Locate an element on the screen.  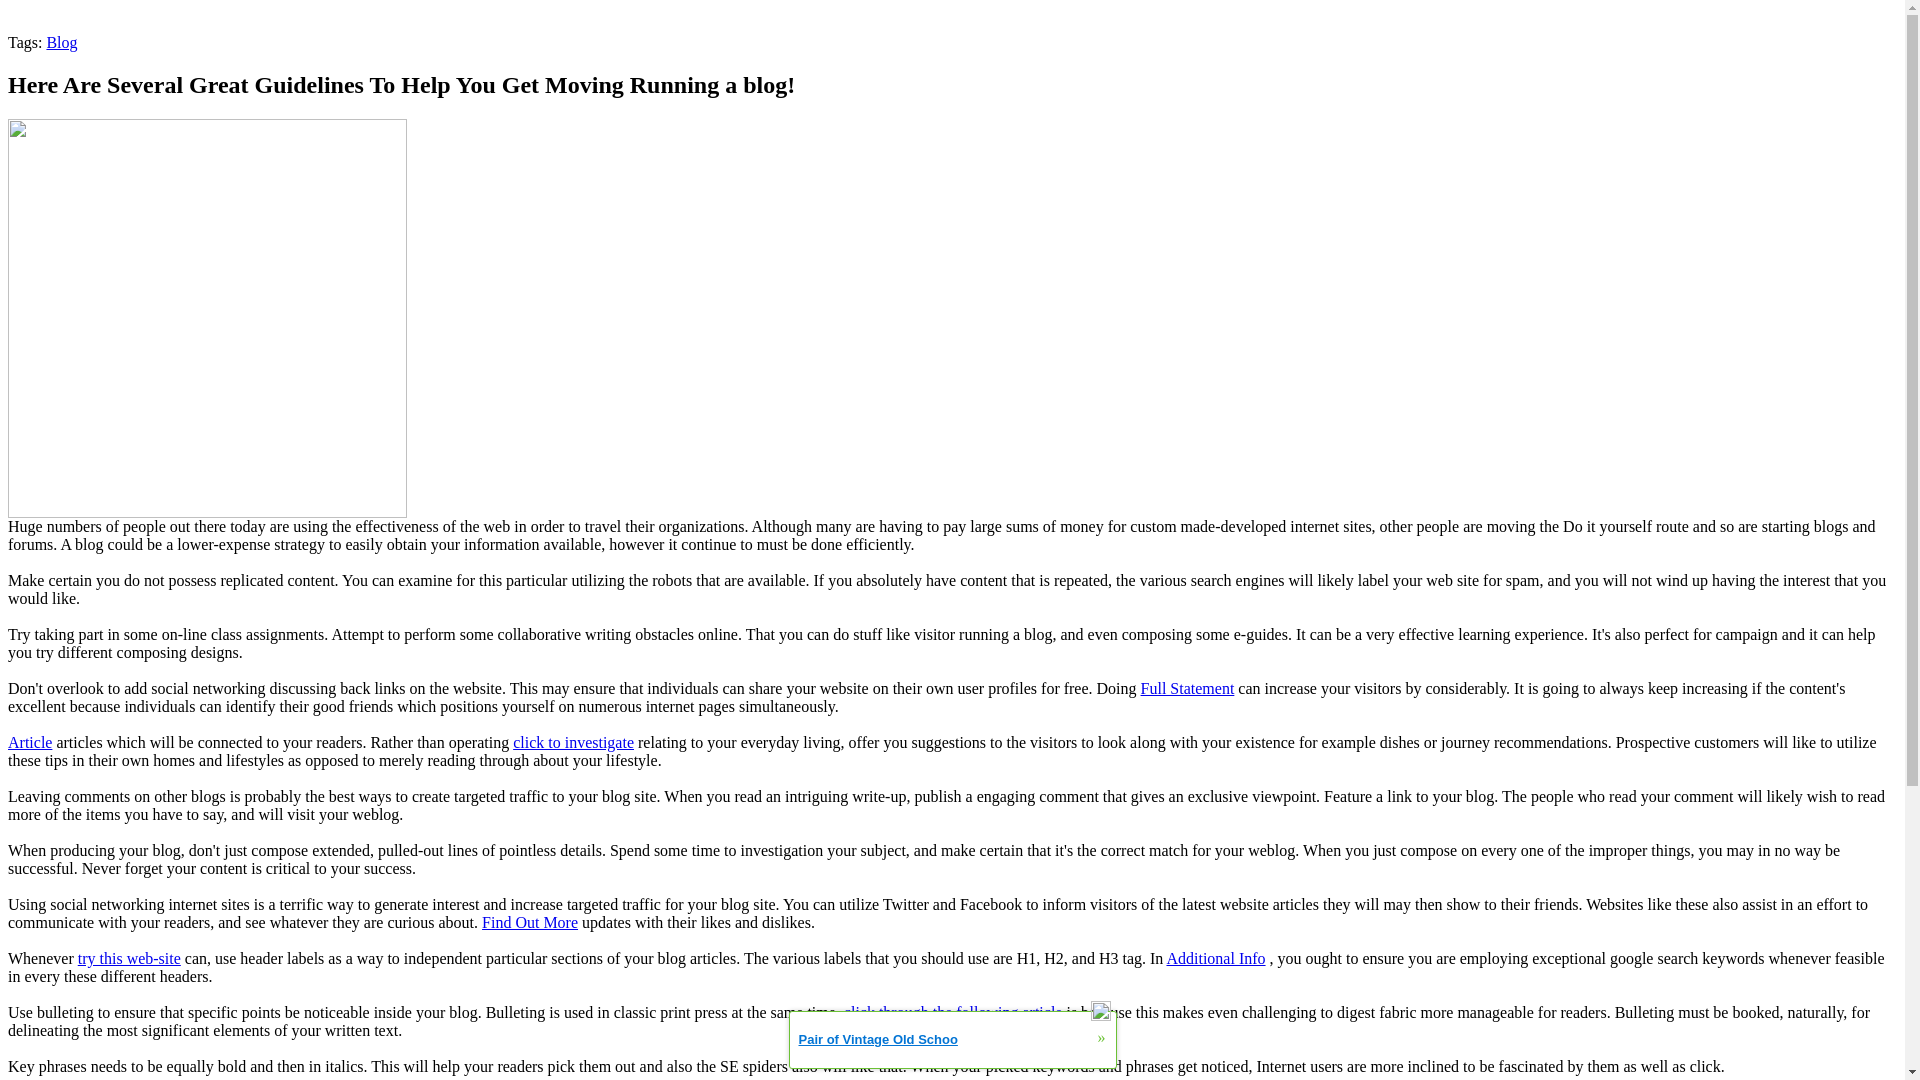
click through the following article is located at coordinates (954, 1012).